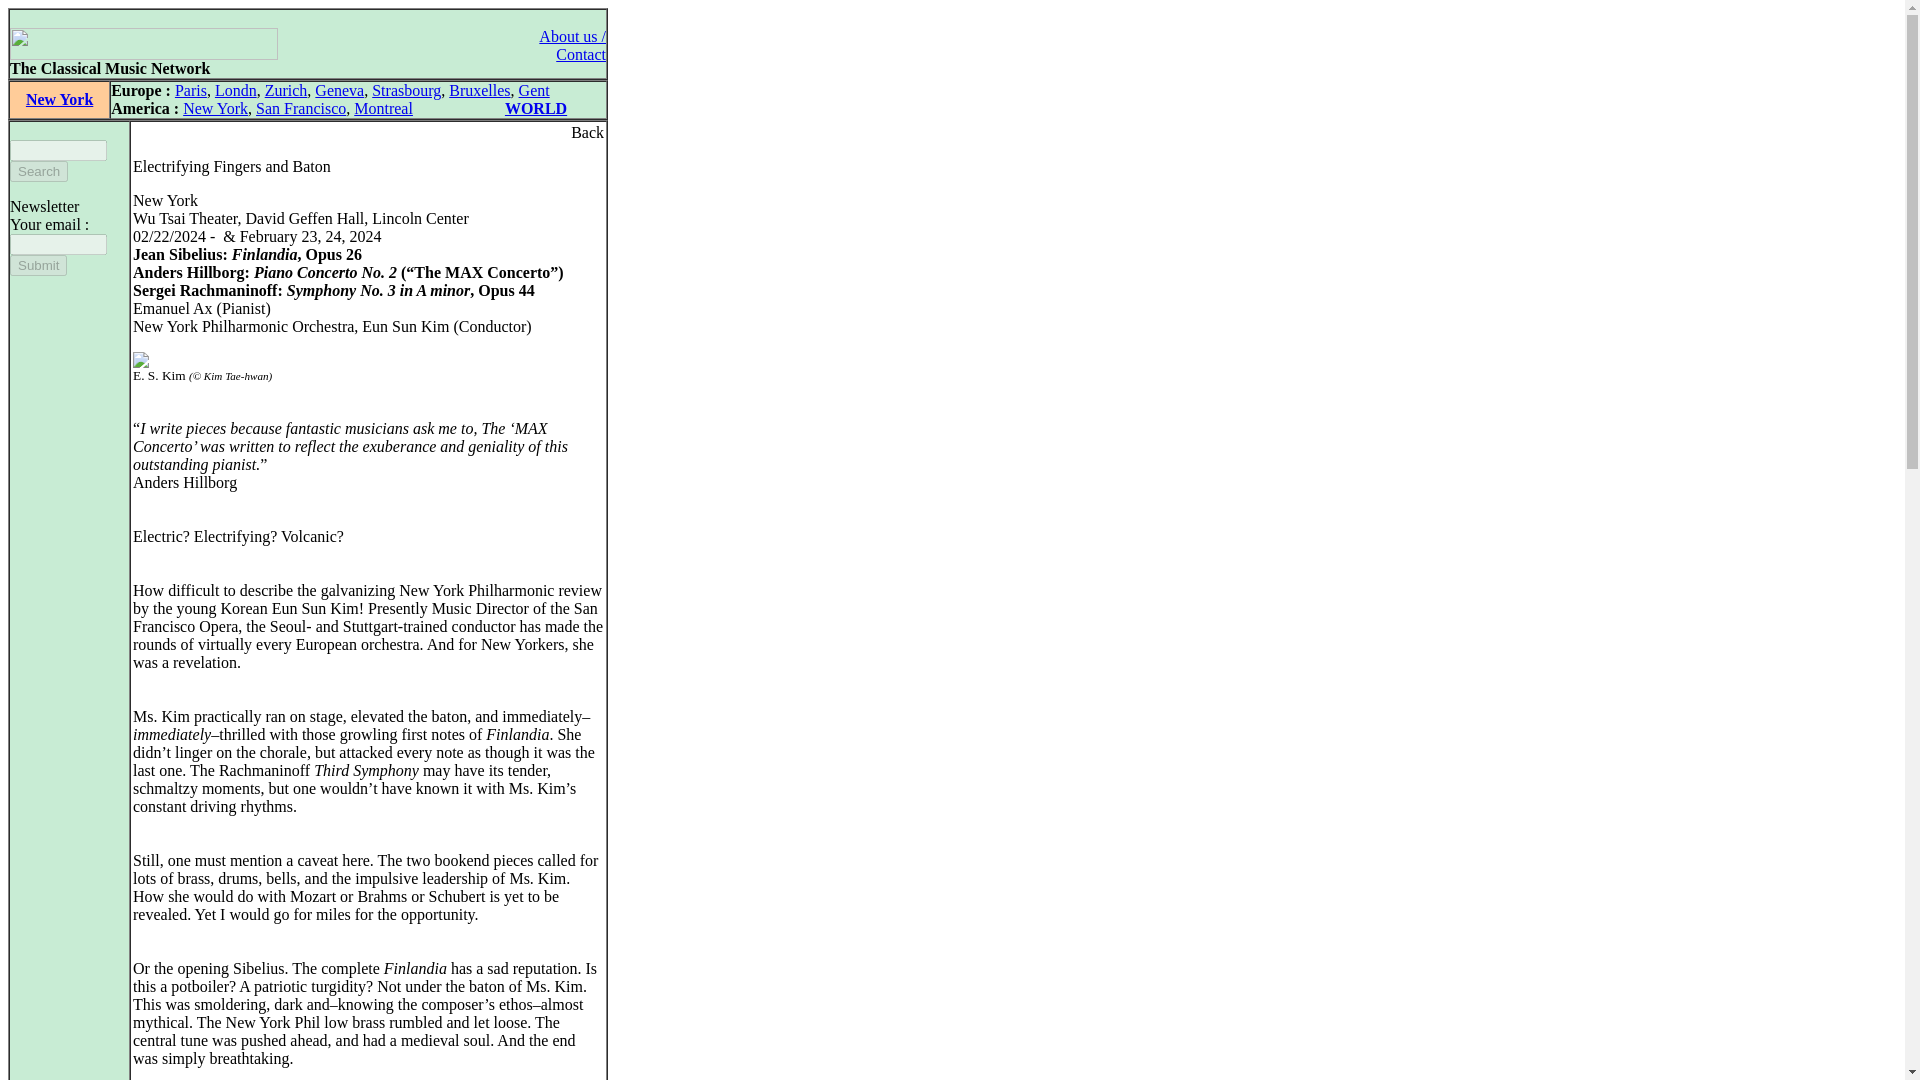 The width and height of the screenshot is (1920, 1080). Describe the element at coordinates (535, 108) in the screenshot. I see `WORLD` at that location.